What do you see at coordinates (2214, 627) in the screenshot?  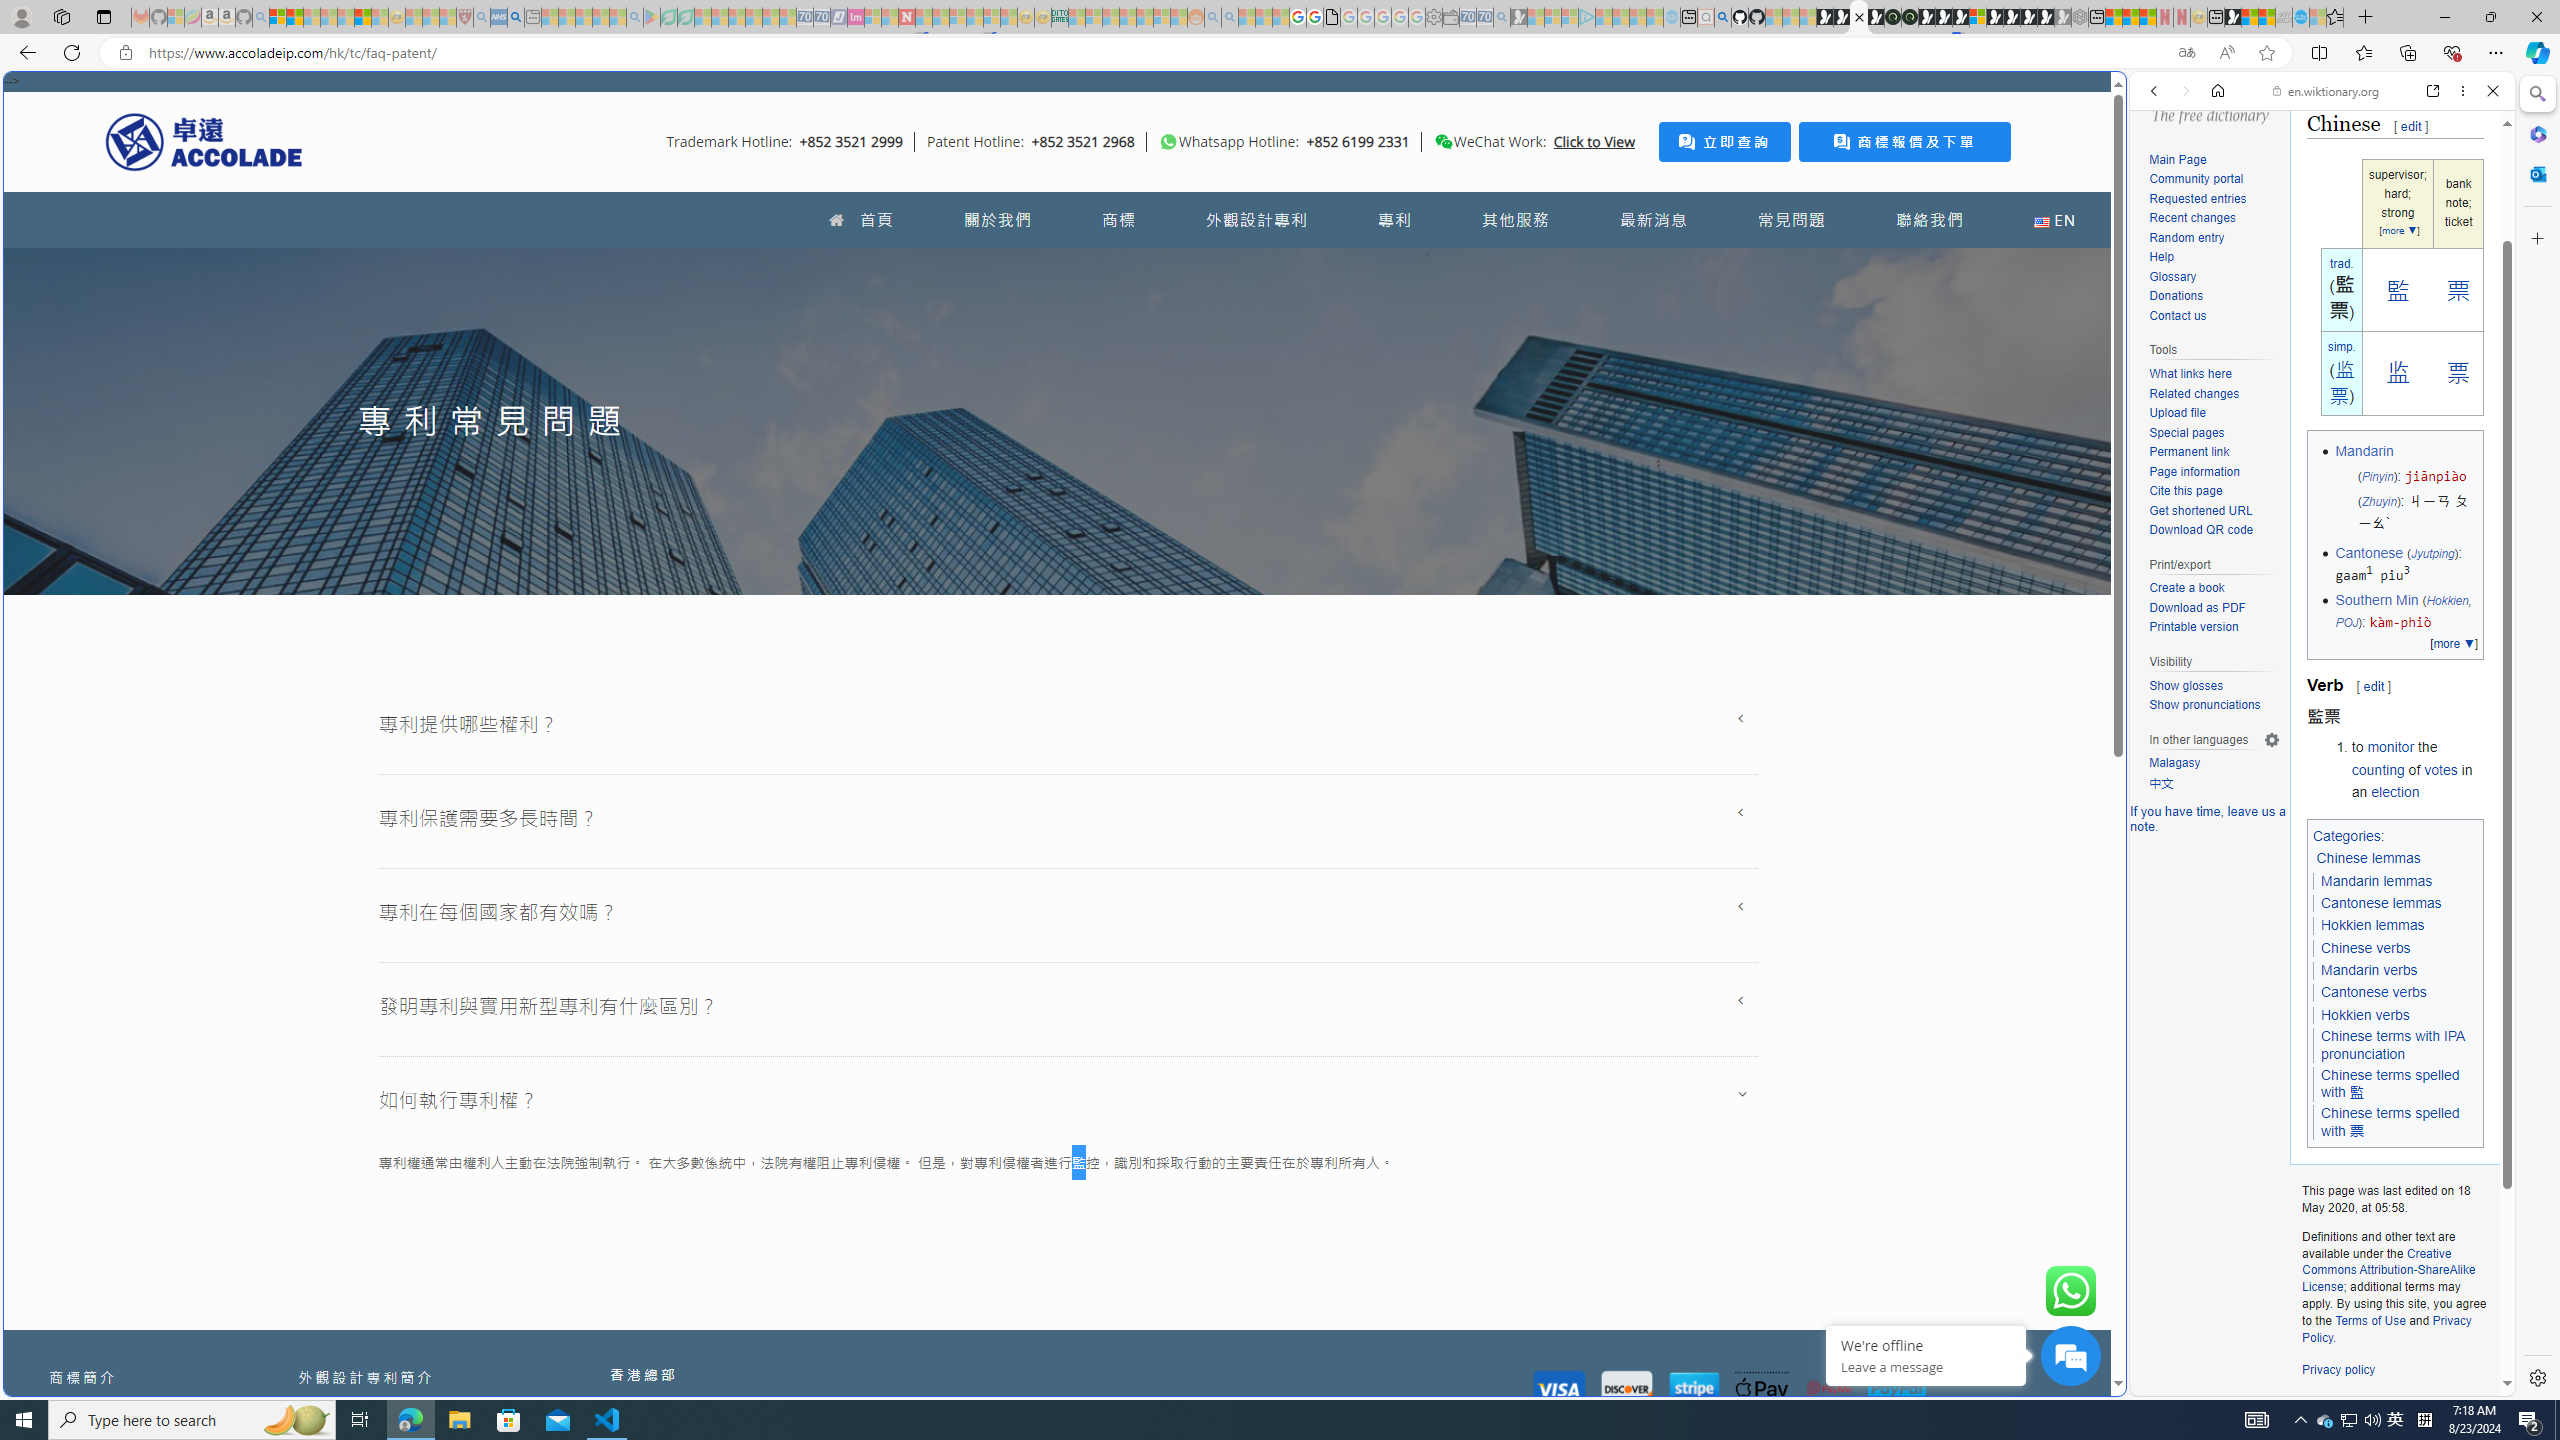 I see `Printable version` at bounding box center [2214, 627].